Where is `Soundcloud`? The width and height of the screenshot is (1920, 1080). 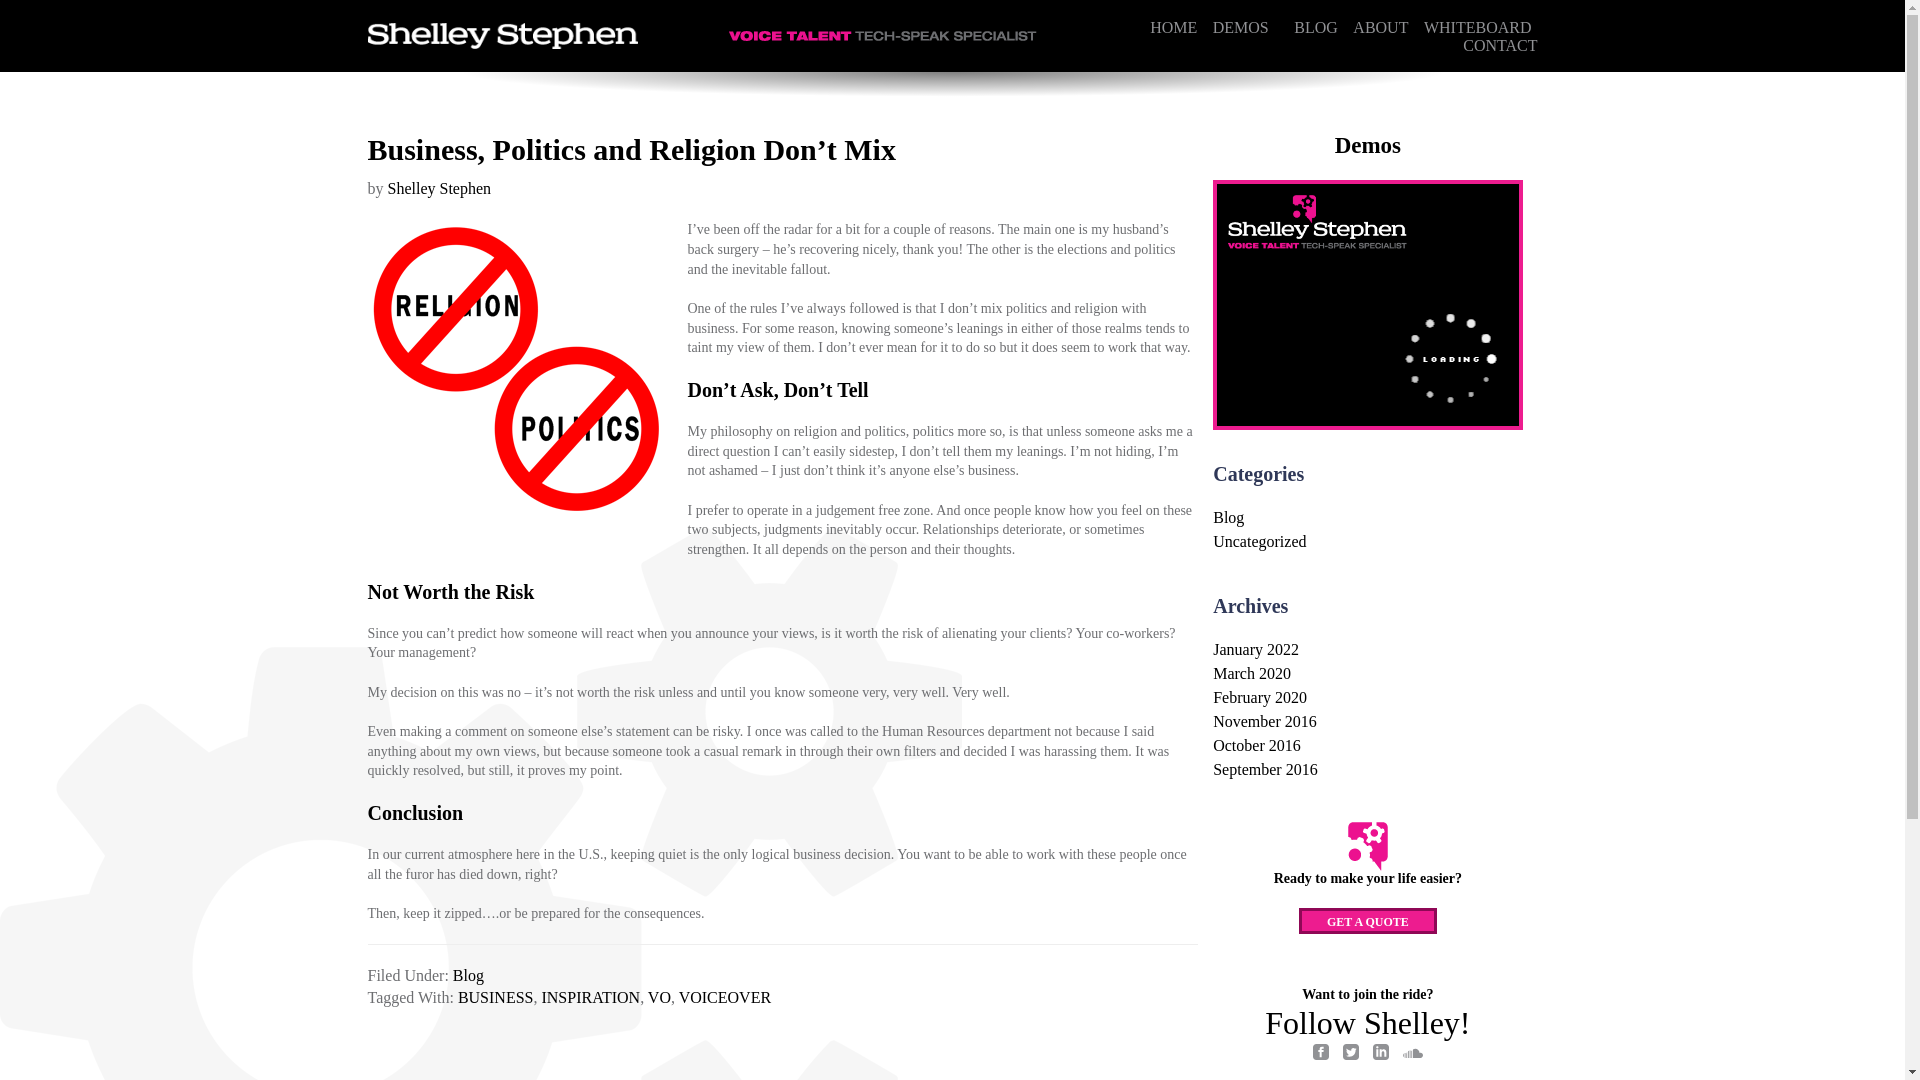
Soundcloud is located at coordinates (1412, 1054).